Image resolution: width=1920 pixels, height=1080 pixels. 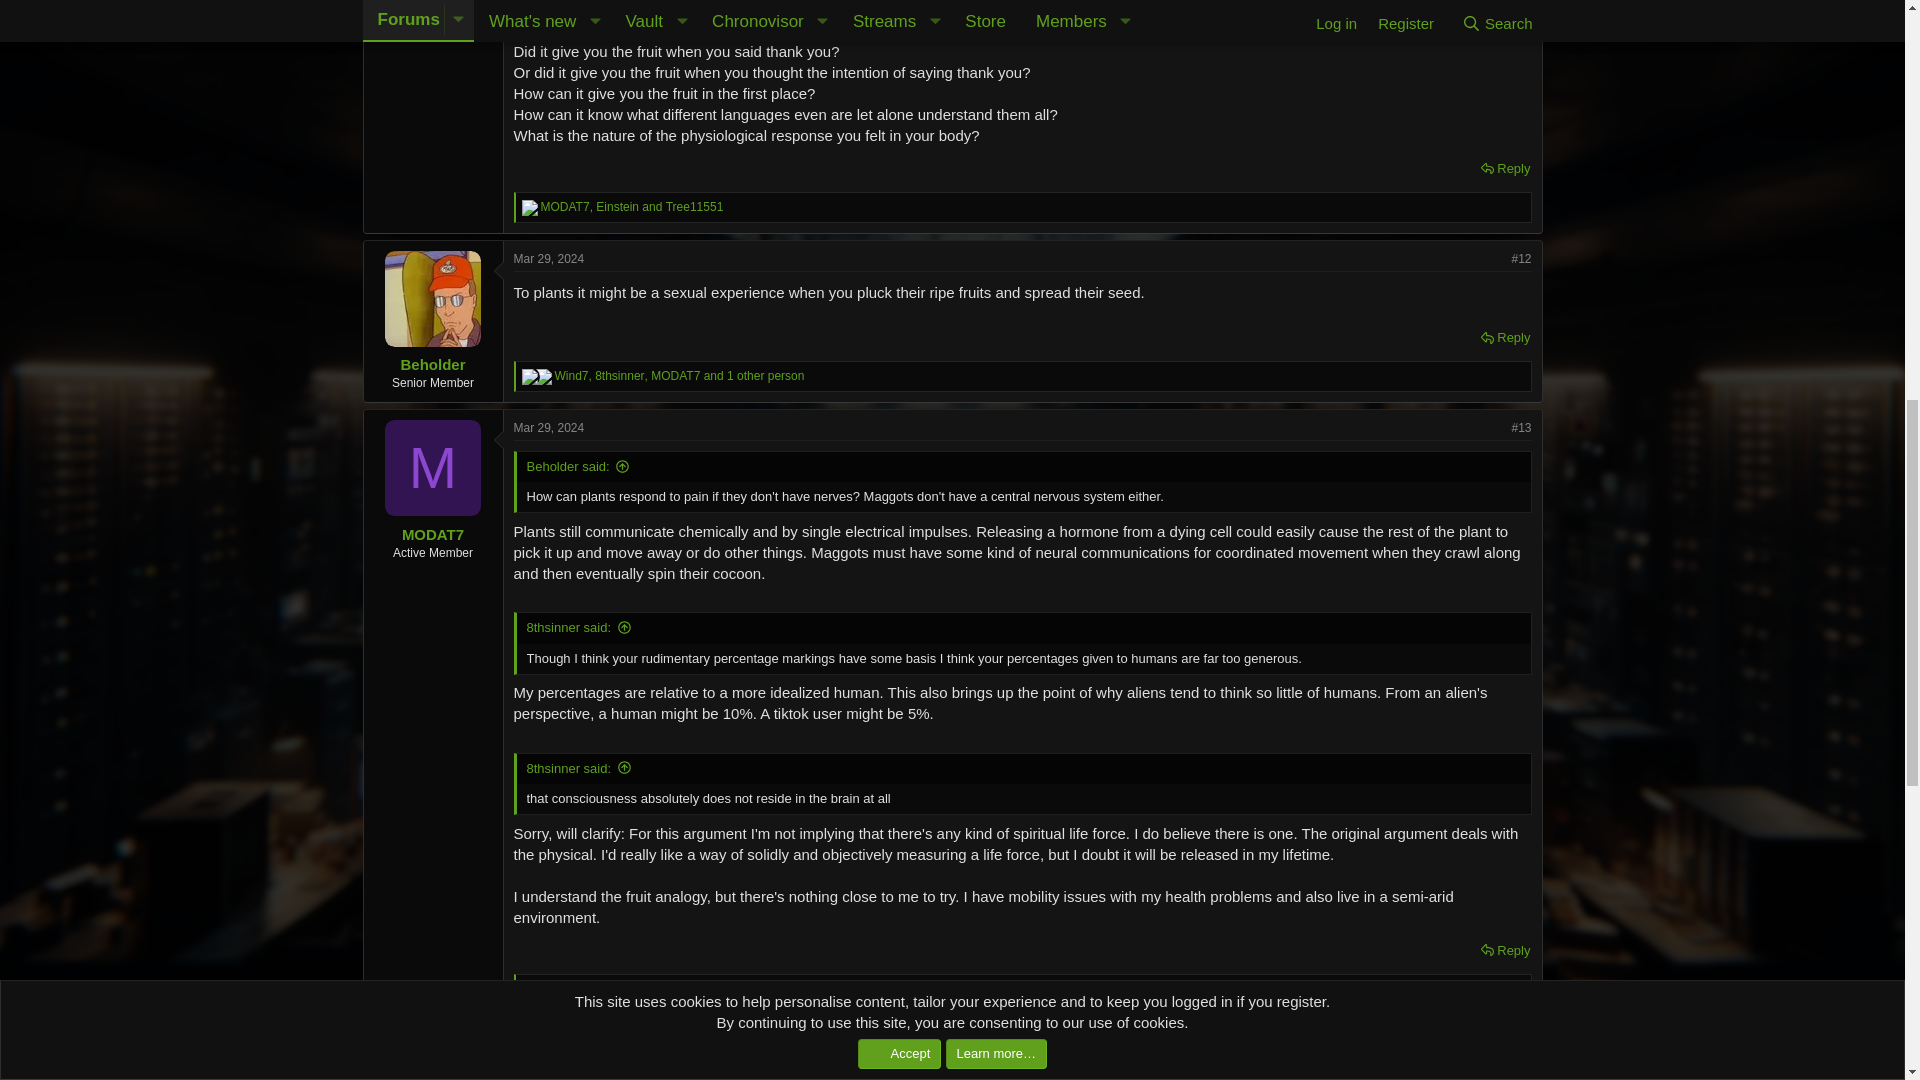 What do you see at coordinates (1505, 168) in the screenshot?
I see `Reply, quoting this message` at bounding box center [1505, 168].